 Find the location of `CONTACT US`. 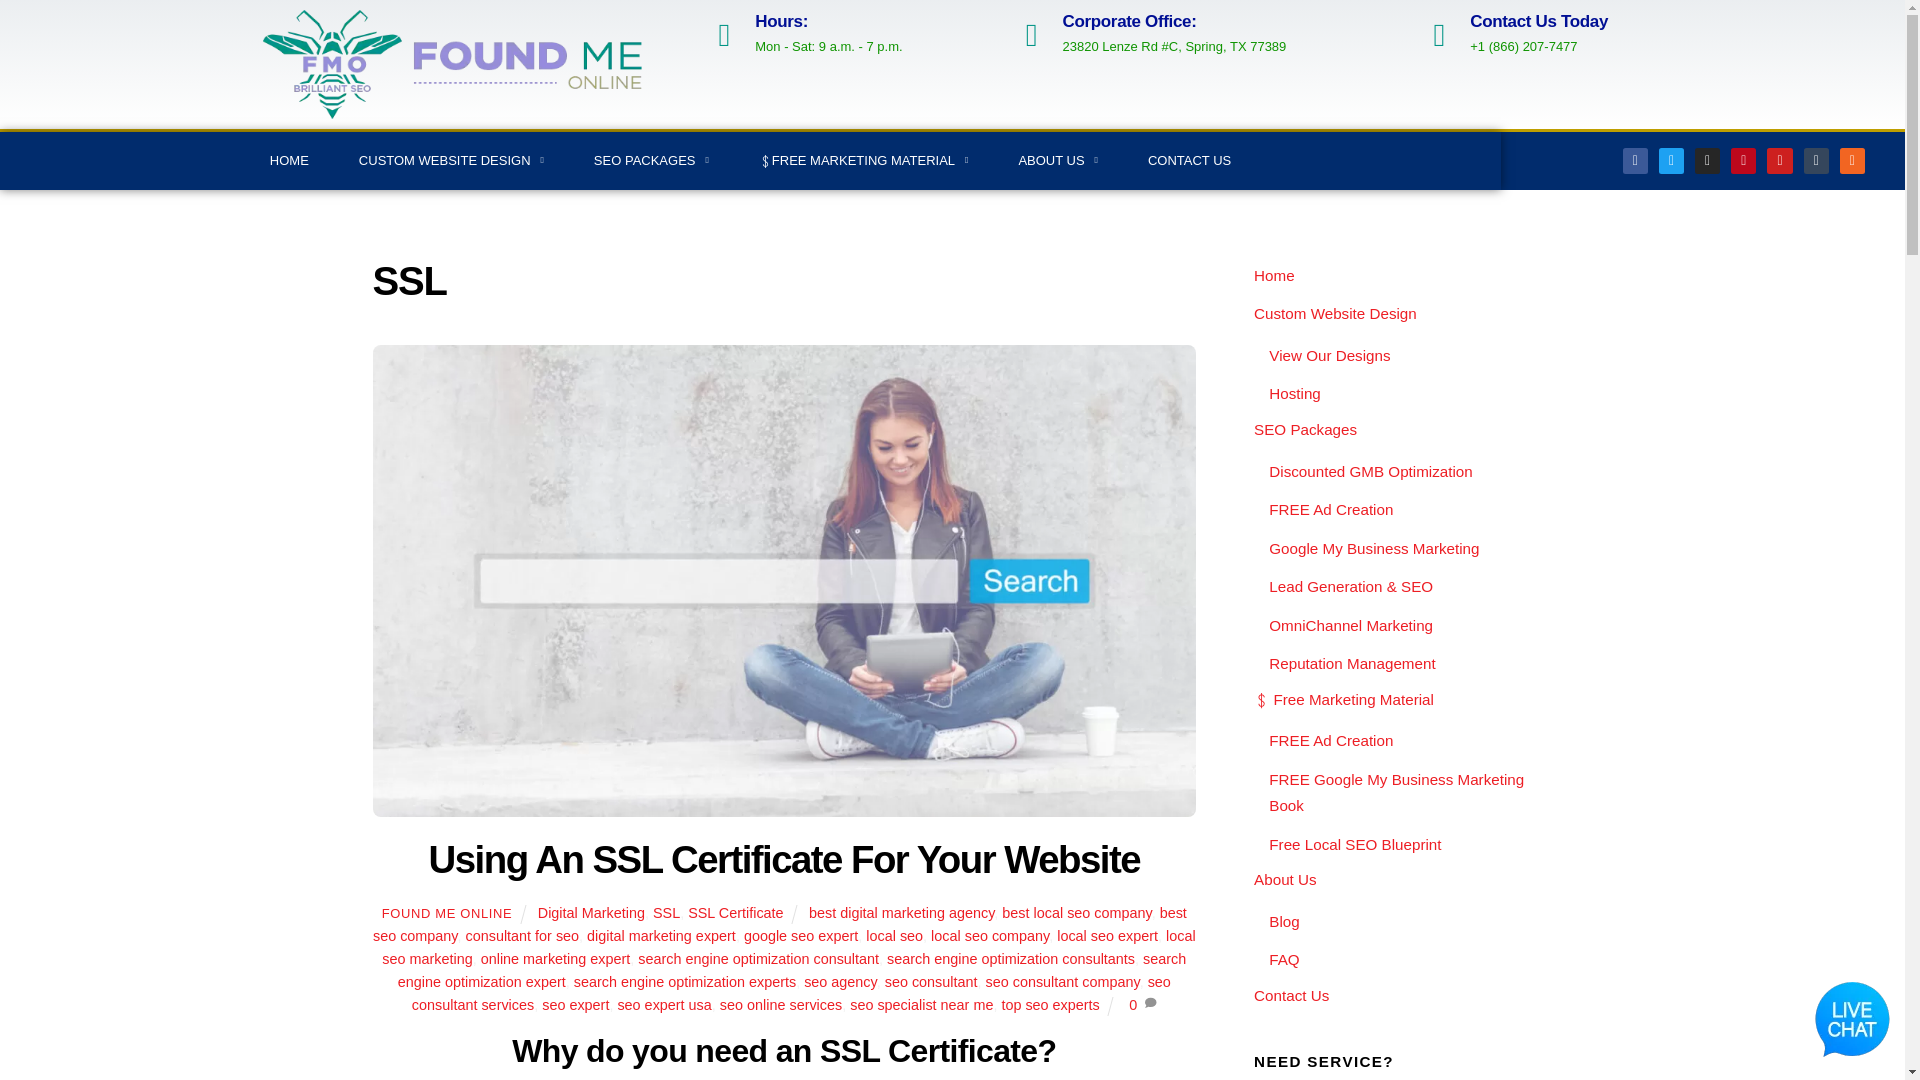

CONTACT US is located at coordinates (1189, 160).